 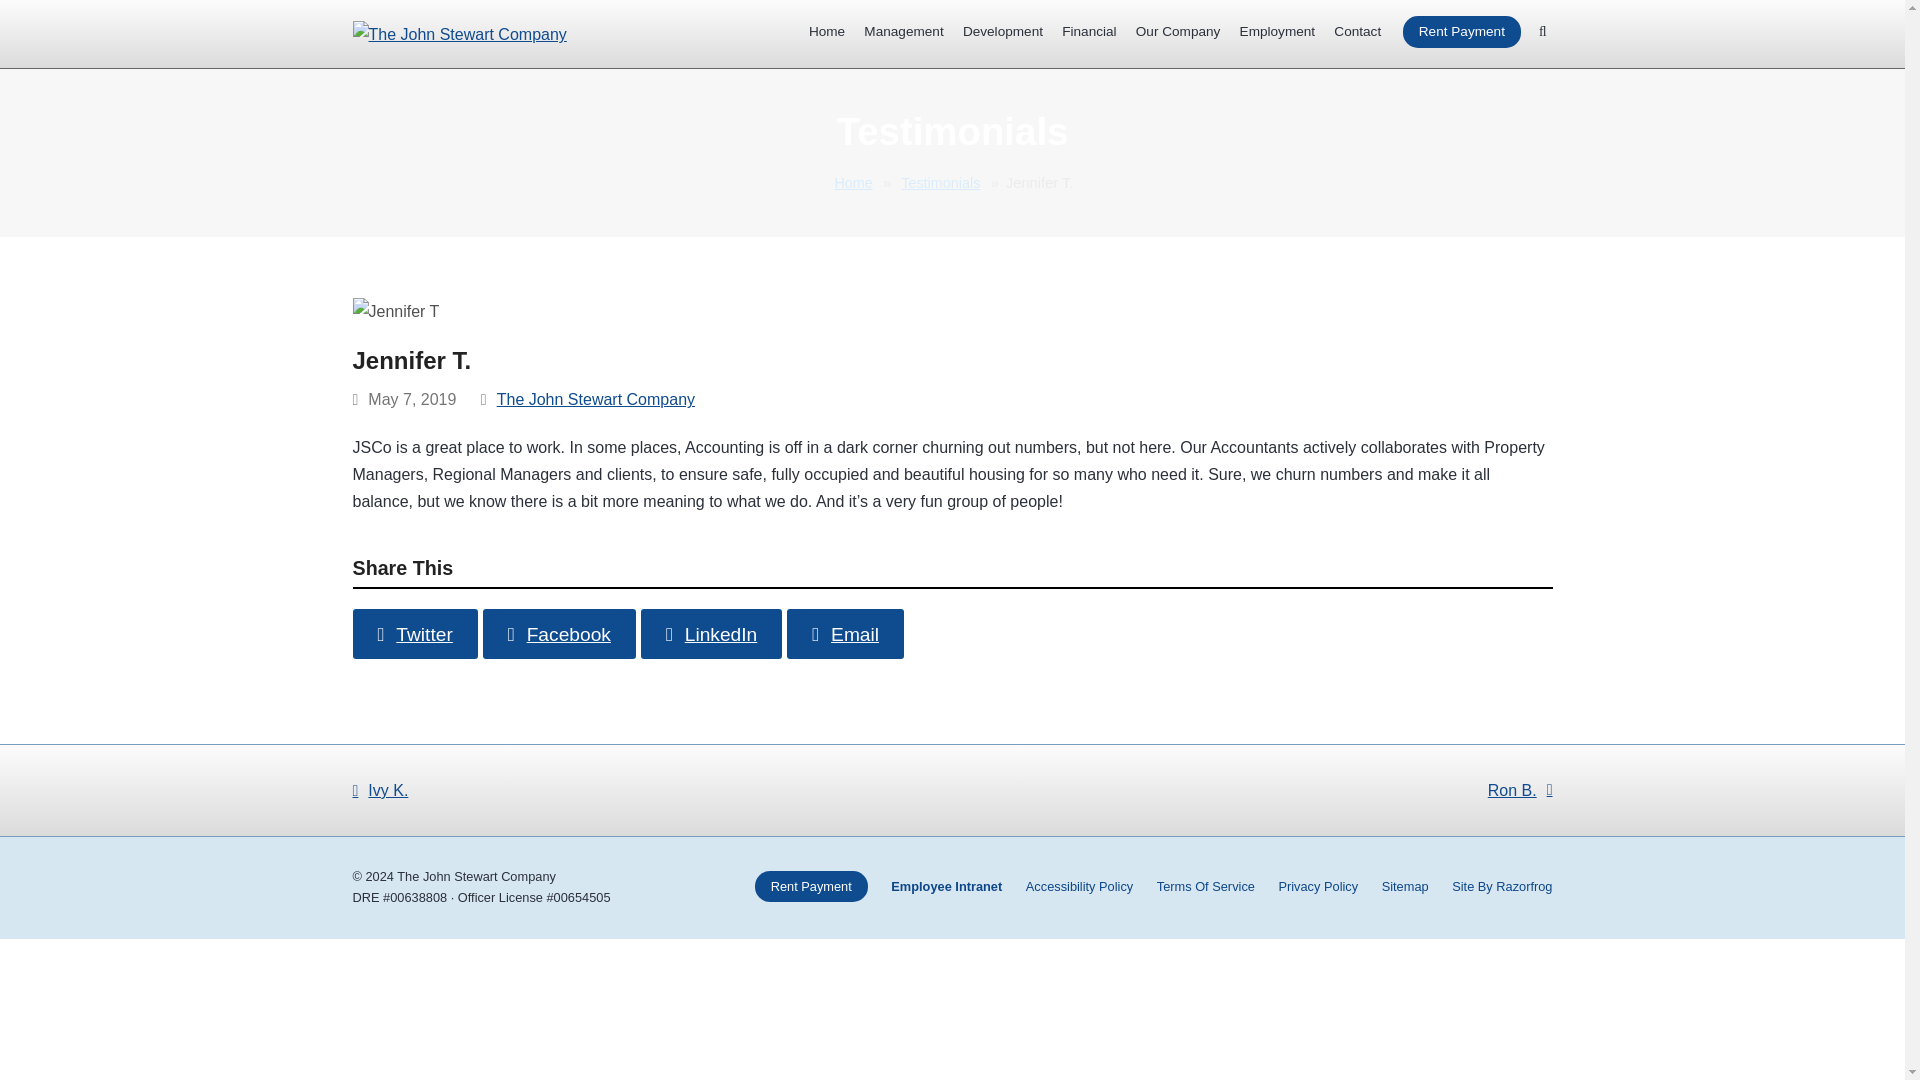 What do you see at coordinates (1178, 32) in the screenshot?
I see `Our Company` at bounding box center [1178, 32].